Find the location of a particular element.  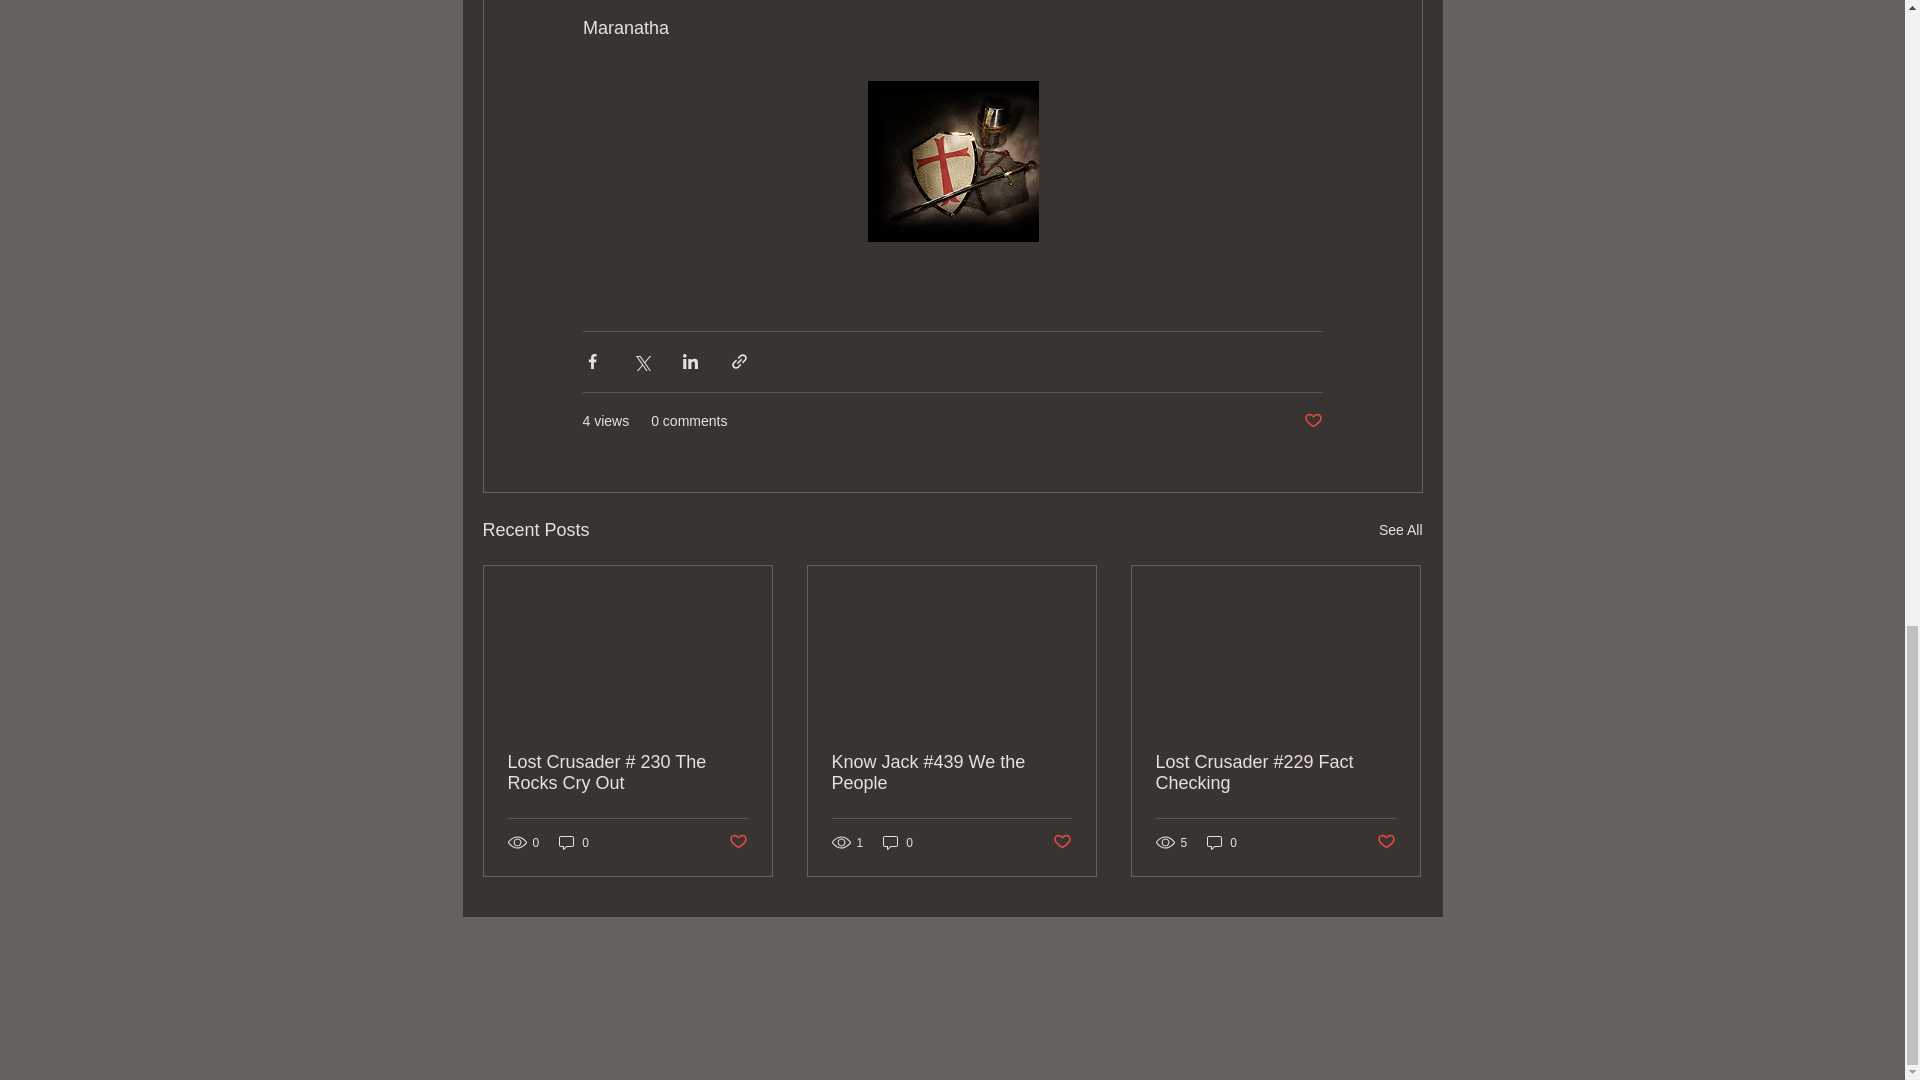

Post not marked as liked is located at coordinates (736, 842).